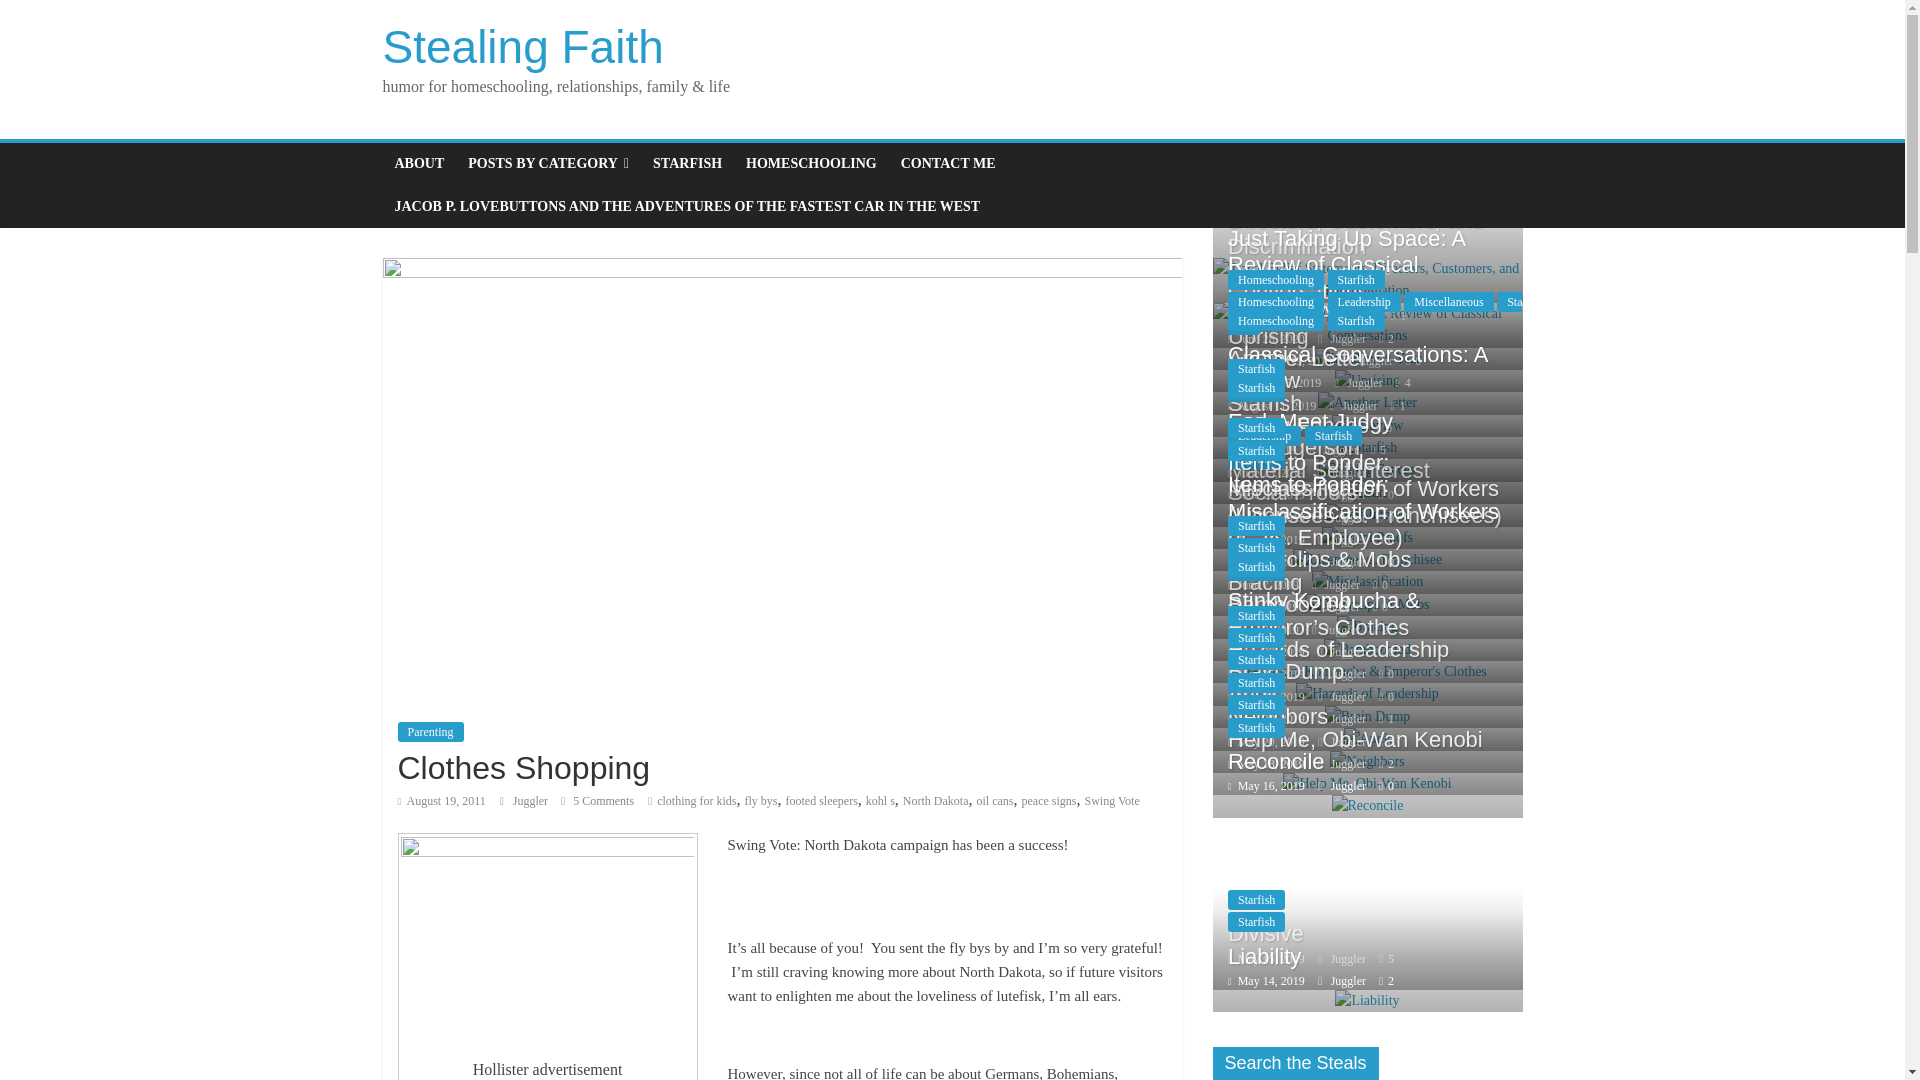  Describe the element at coordinates (430, 732) in the screenshot. I see `Parenting` at that location.